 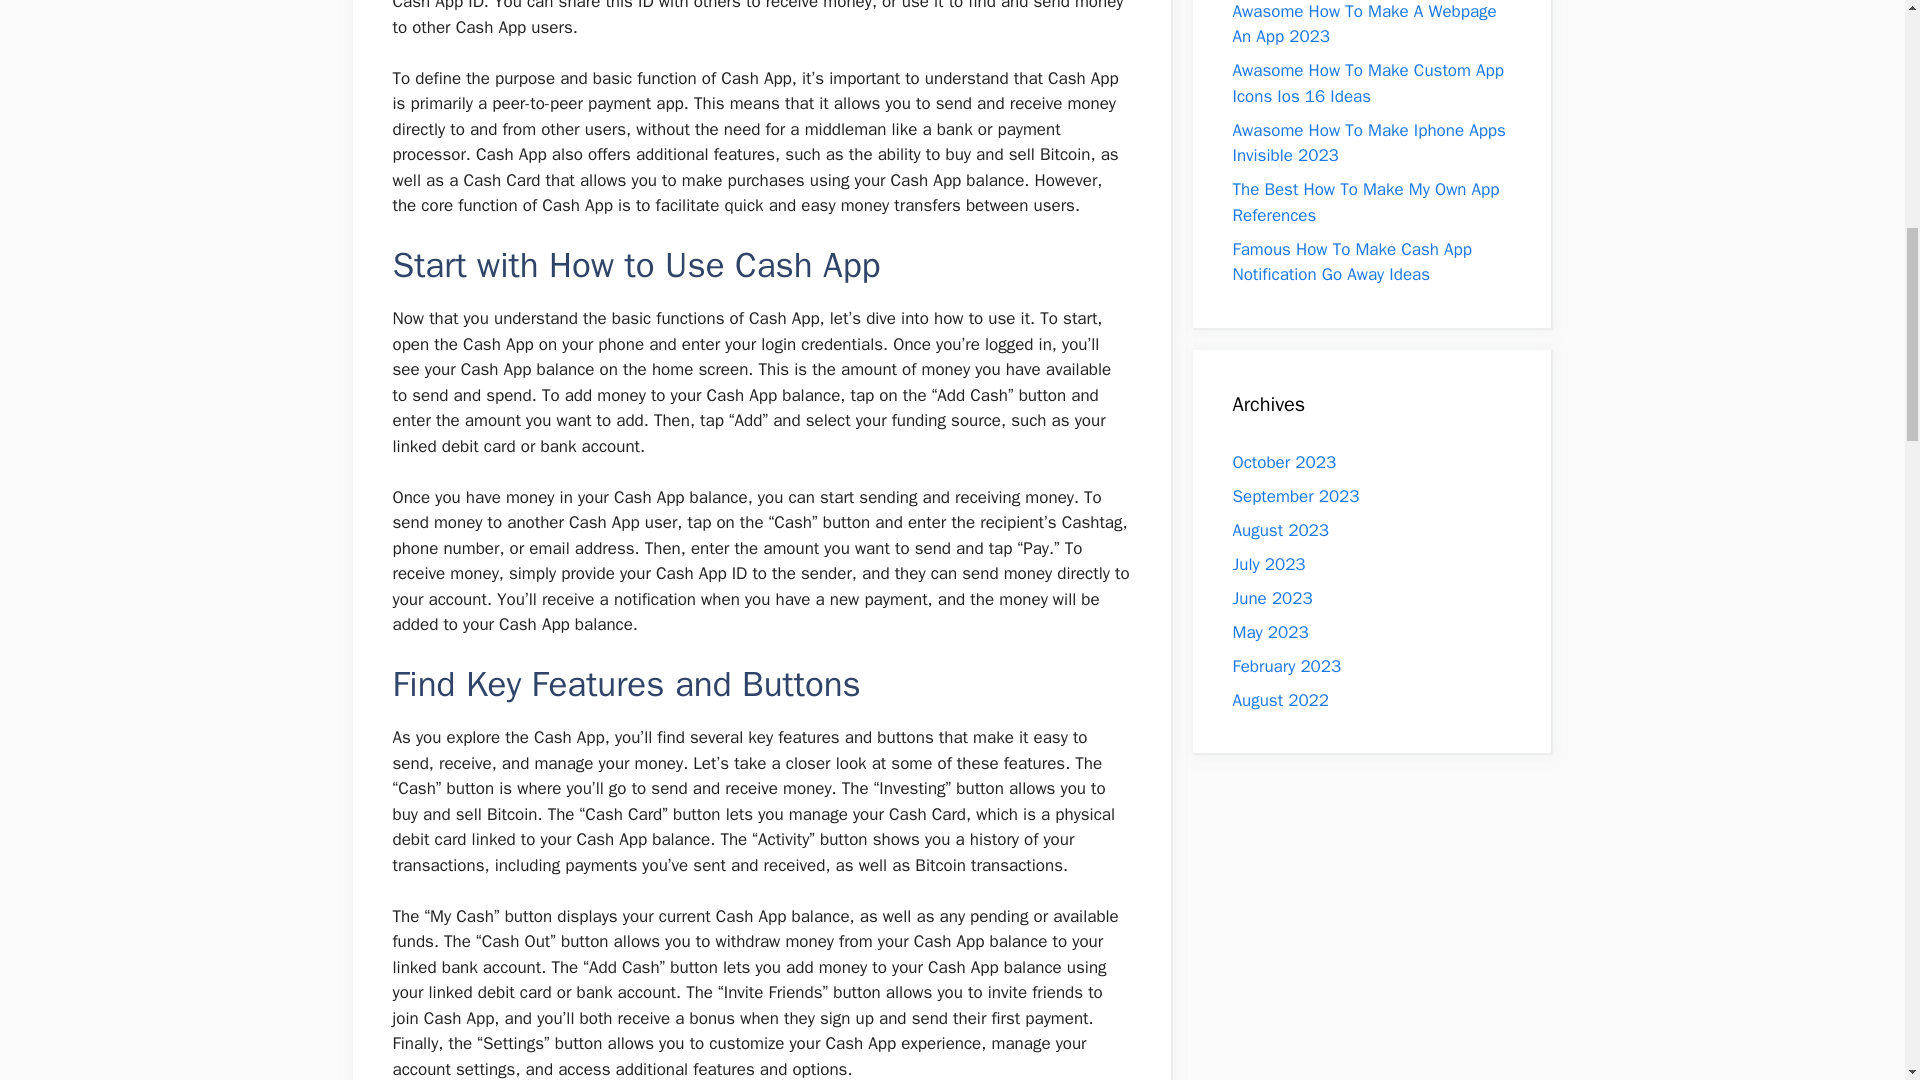 I want to click on July 2023, so click(x=1268, y=564).